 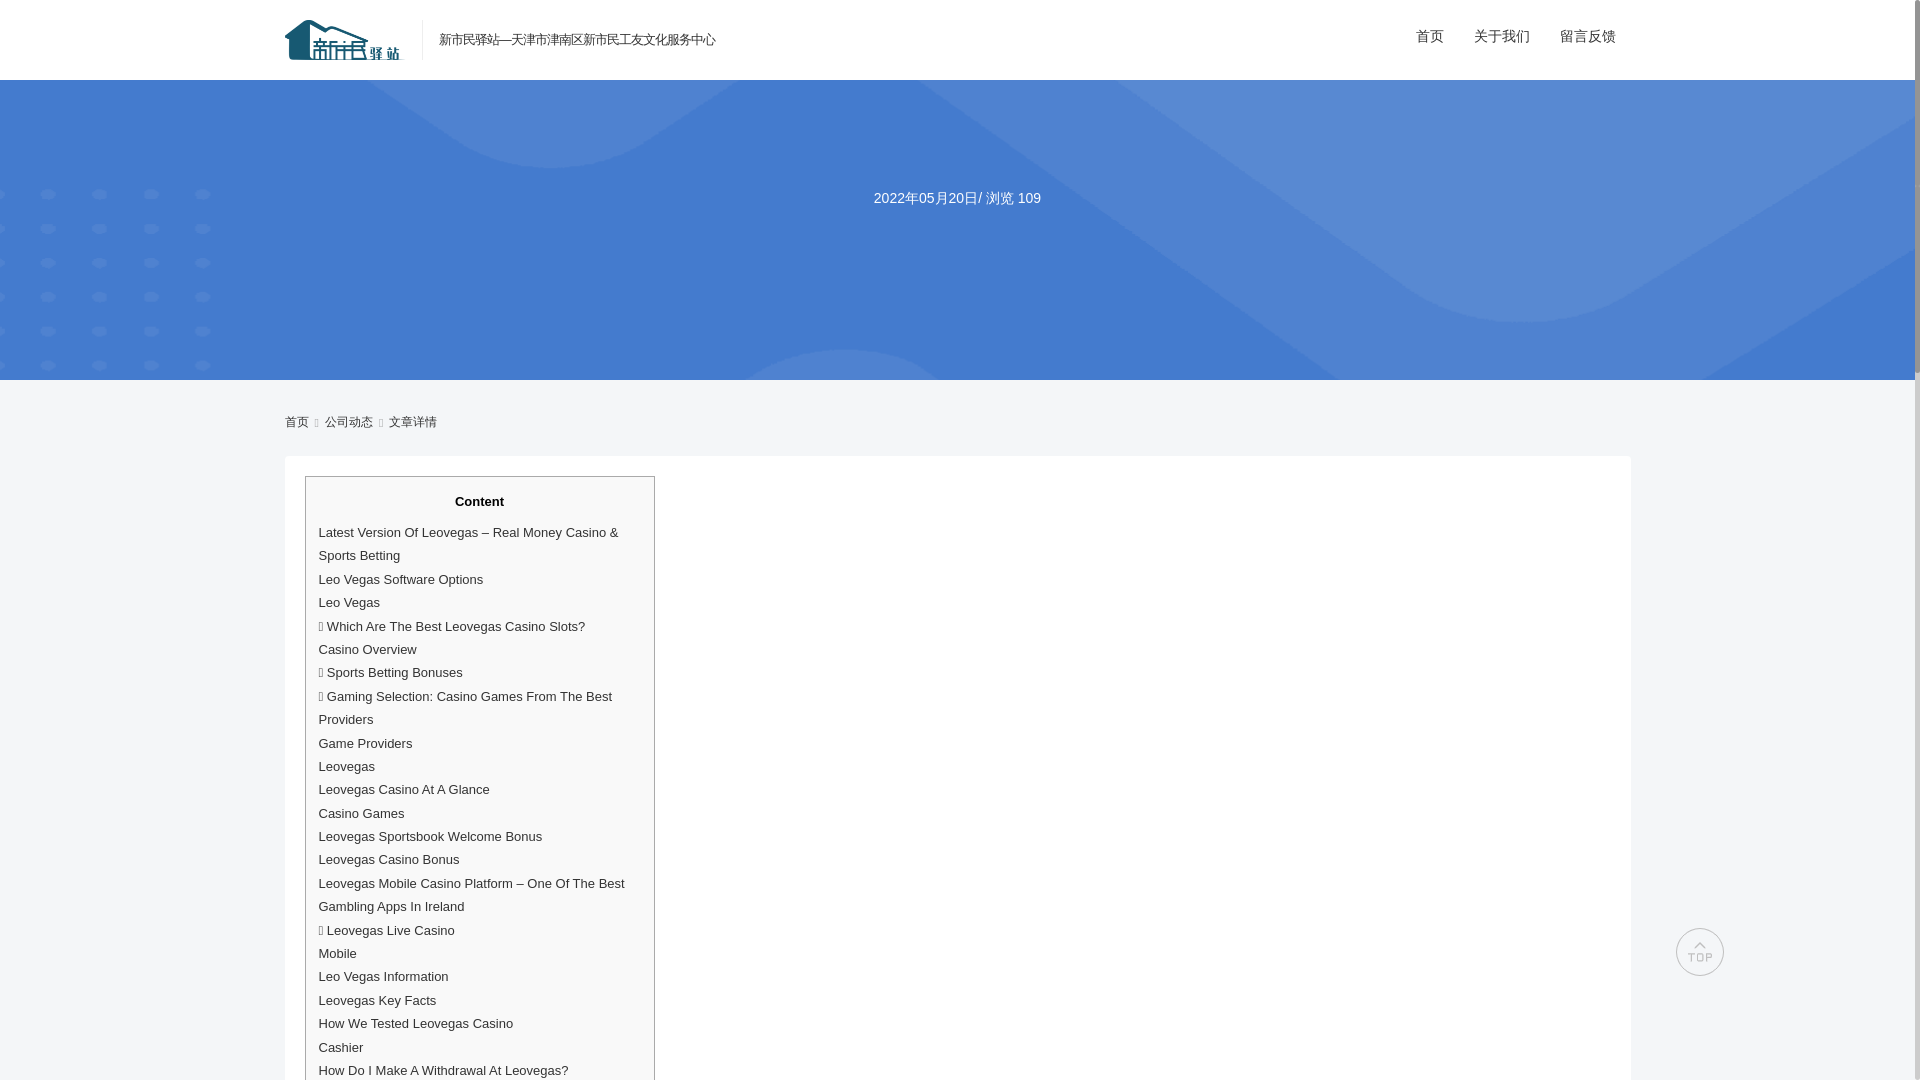 What do you see at coordinates (340, 1048) in the screenshot?
I see `Cashier` at bounding box center [340, 1048].